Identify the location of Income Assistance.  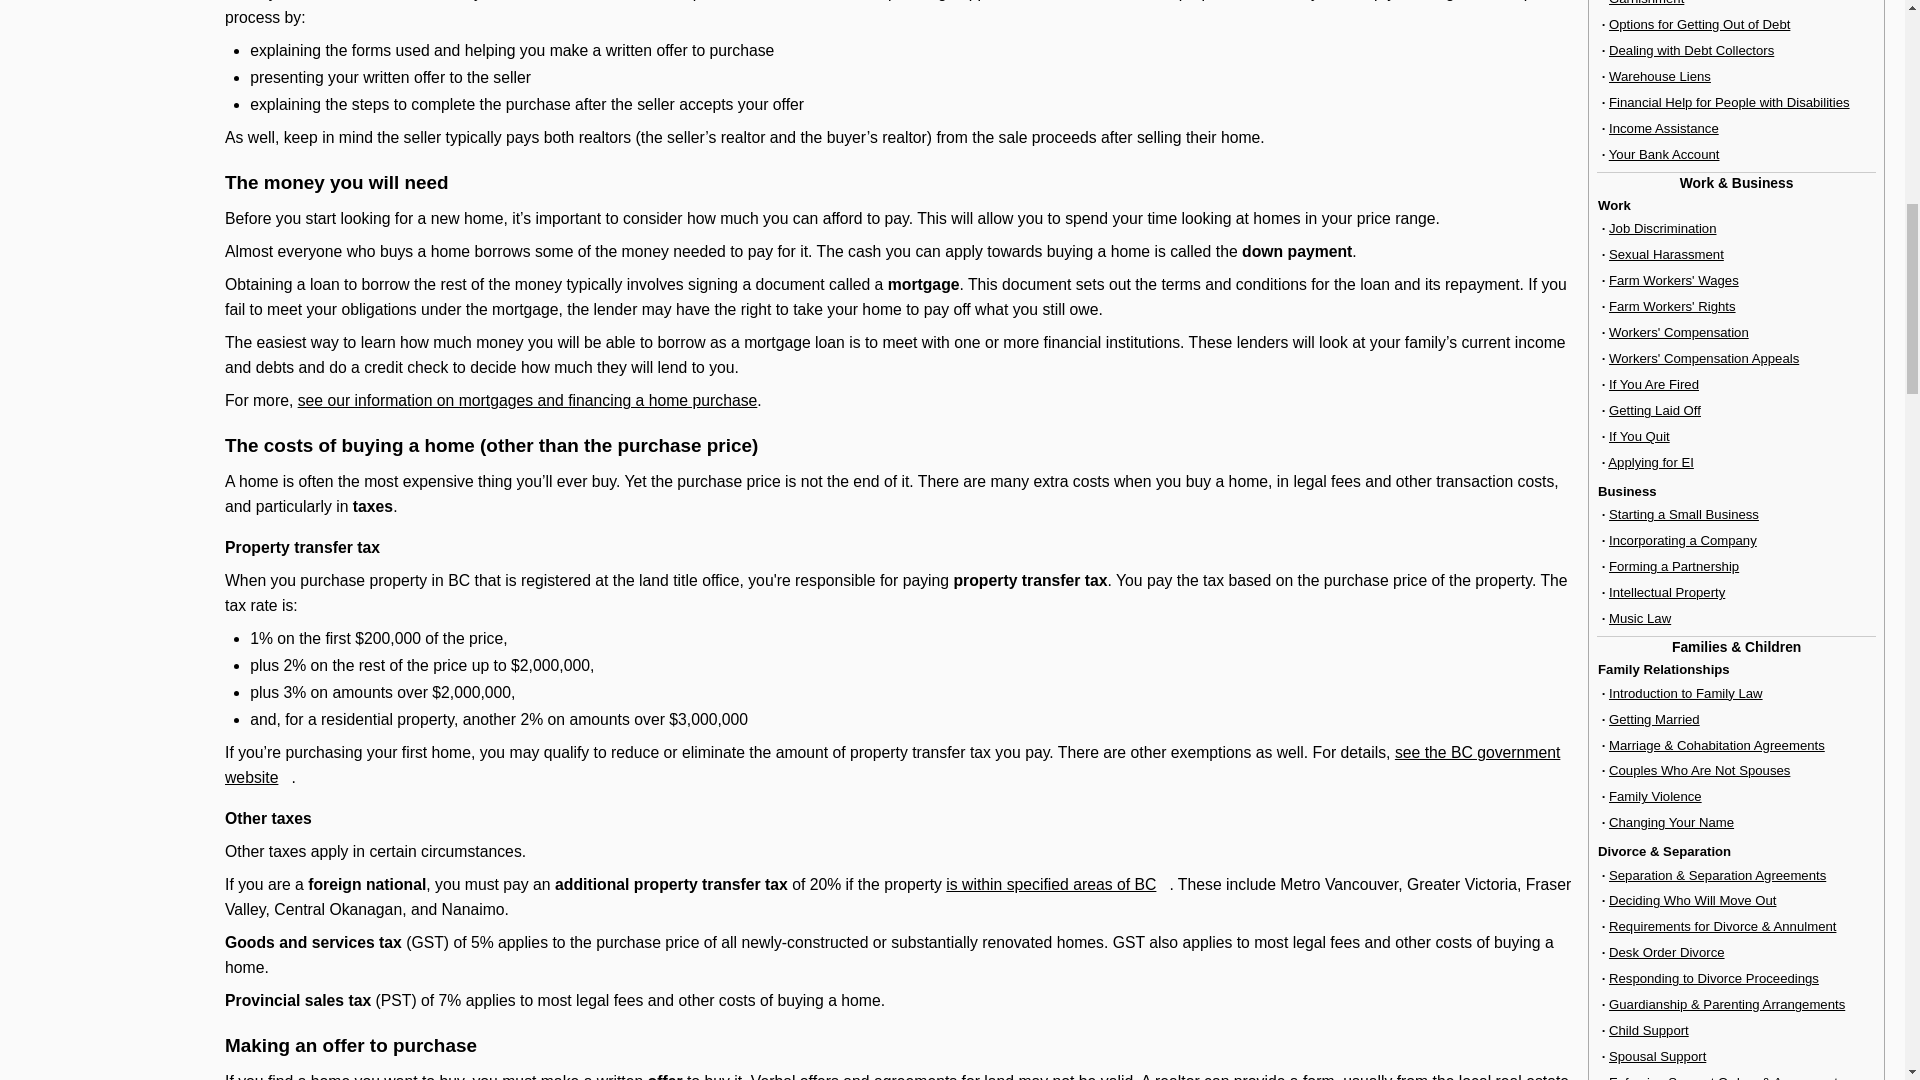
(1663, 128).